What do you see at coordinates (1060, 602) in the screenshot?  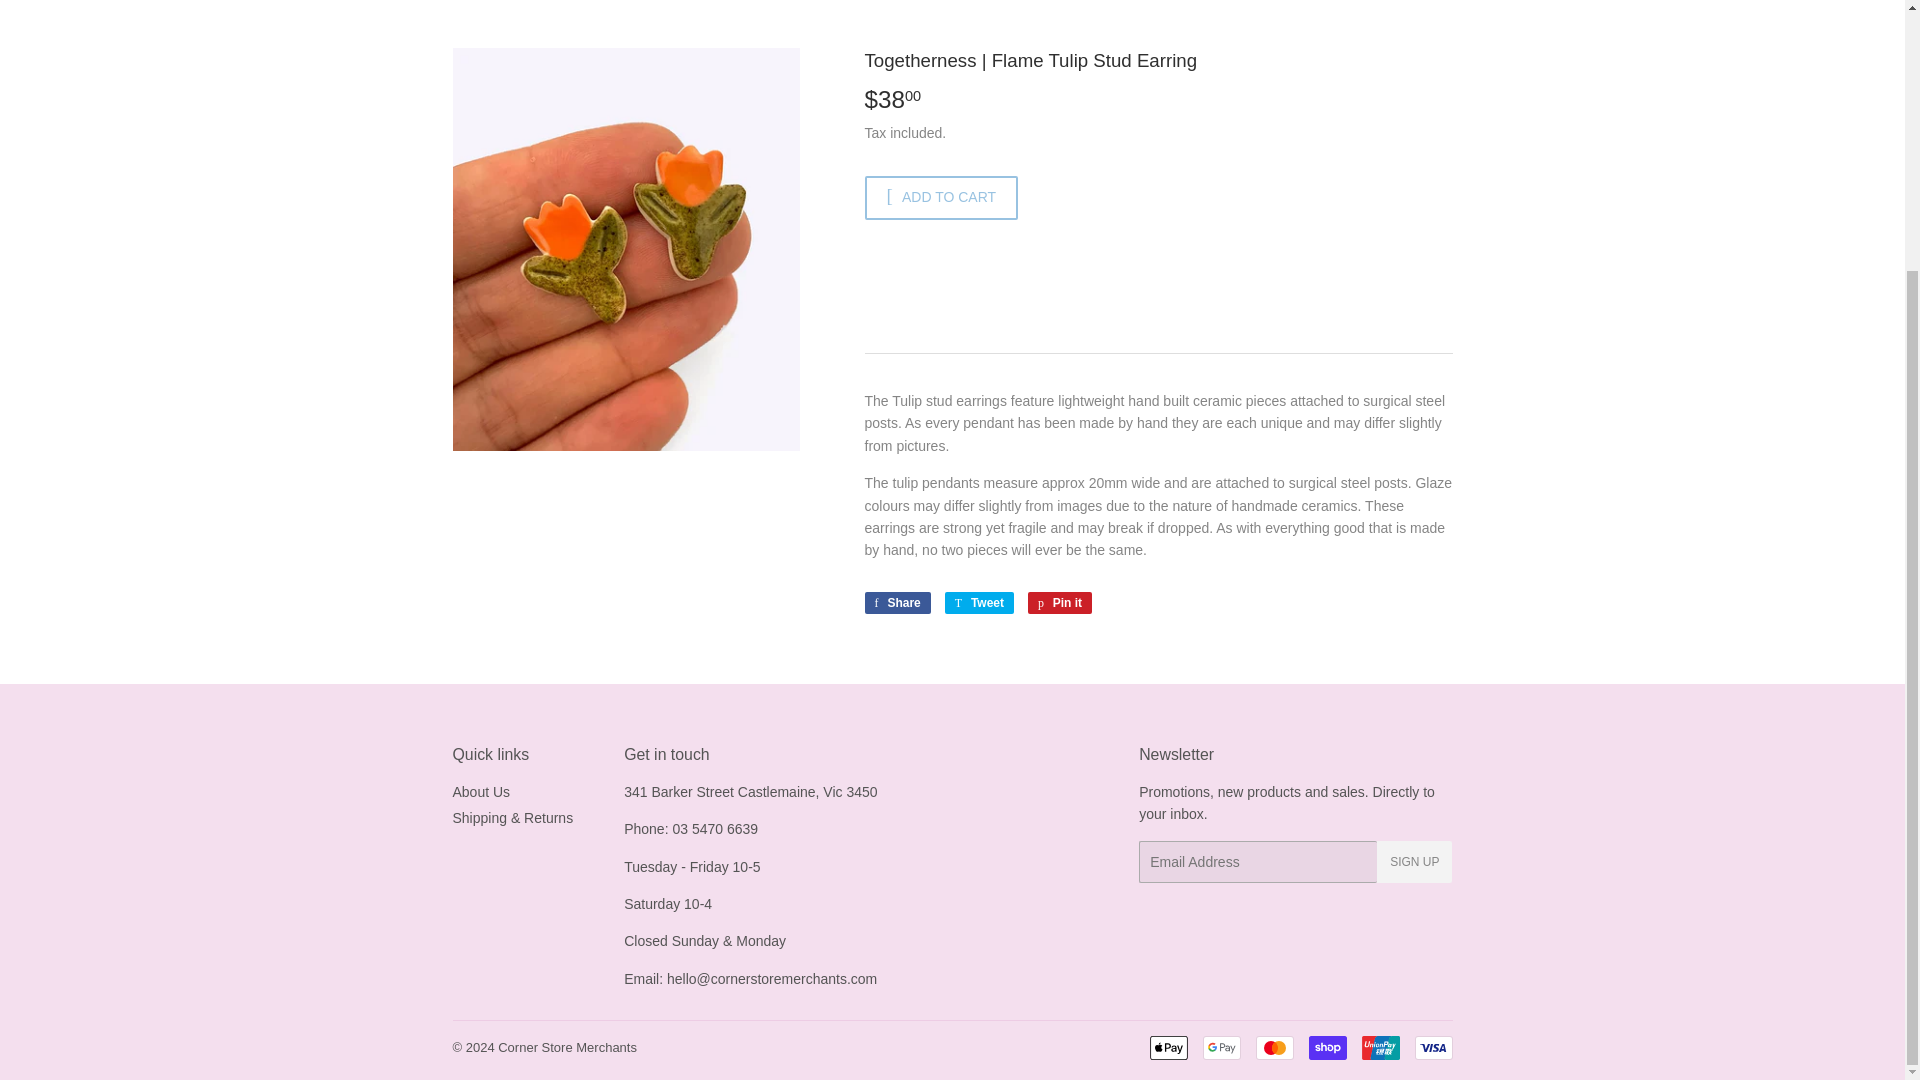 I see `Pin on Pinterest` at bounding box center [1060, 602].